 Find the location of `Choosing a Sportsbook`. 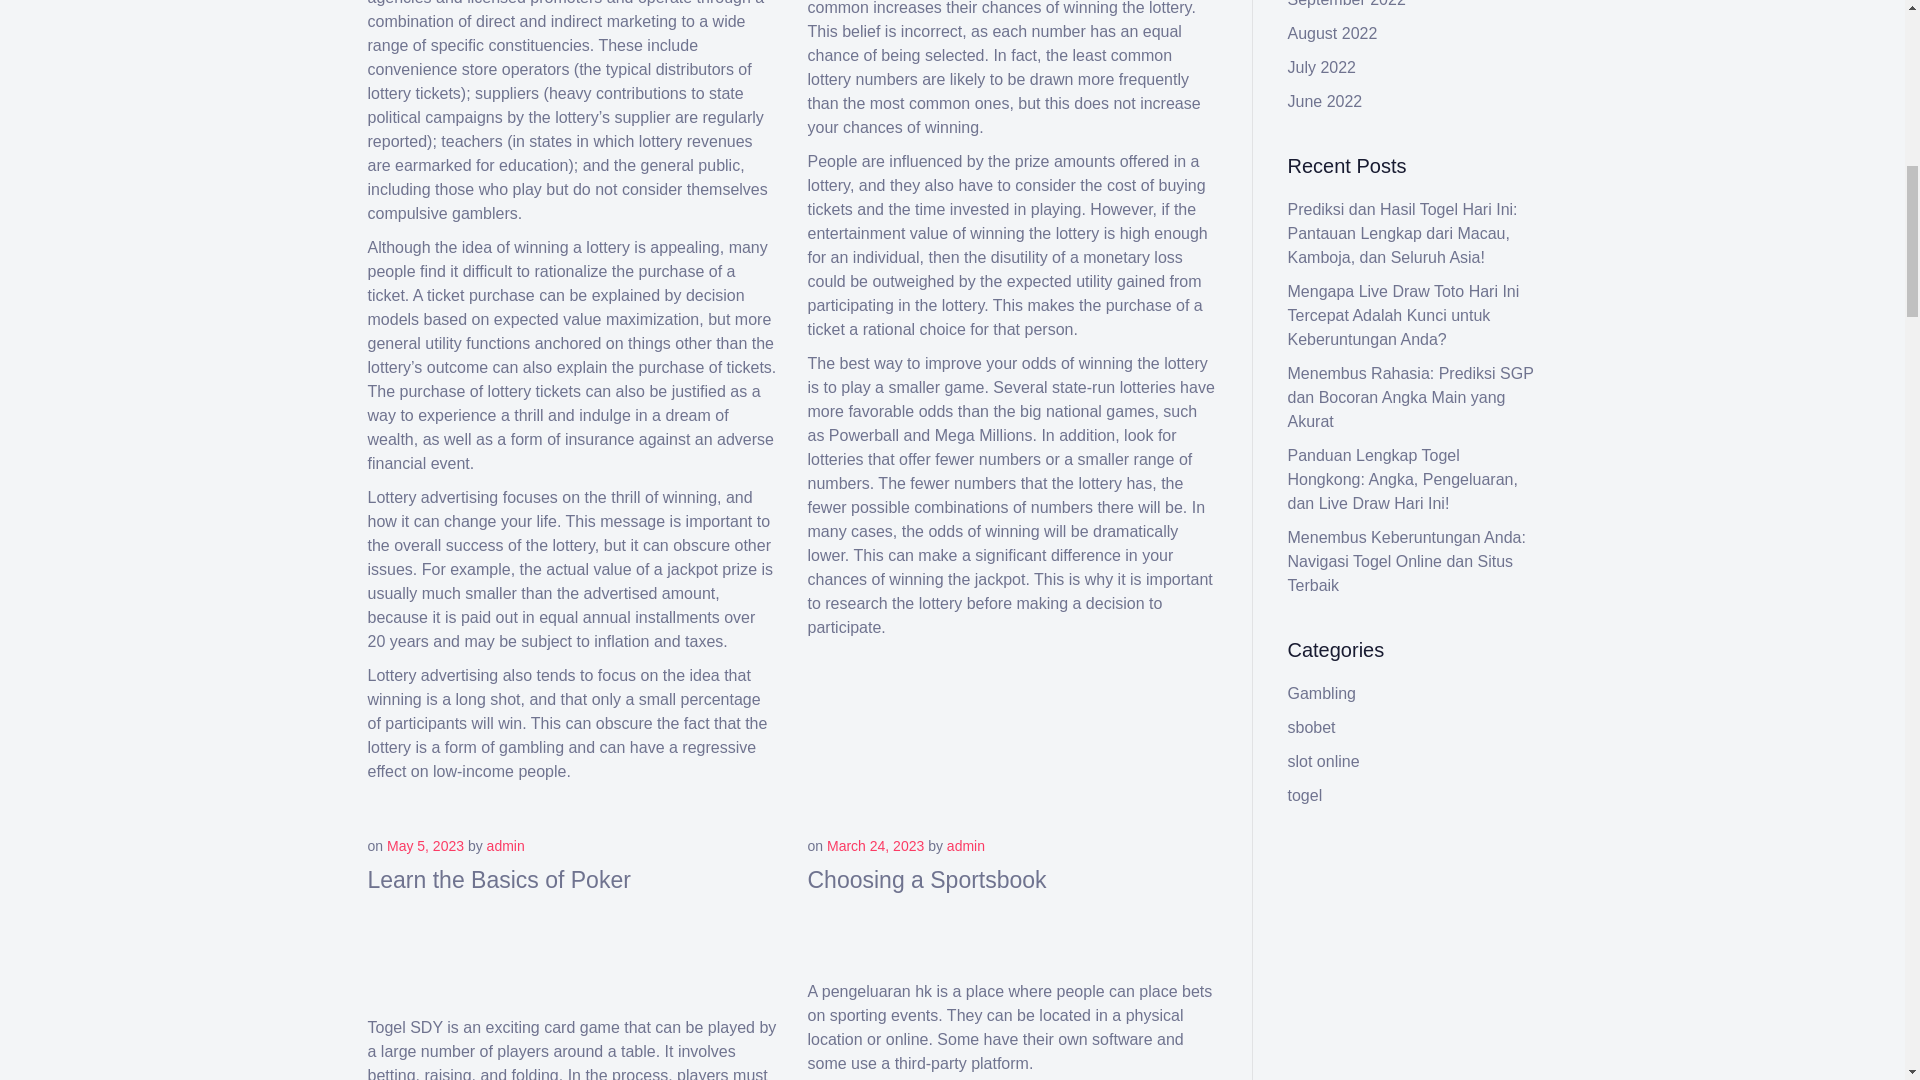

Choosing a Sportsbook is located at coordinates (927, 880).